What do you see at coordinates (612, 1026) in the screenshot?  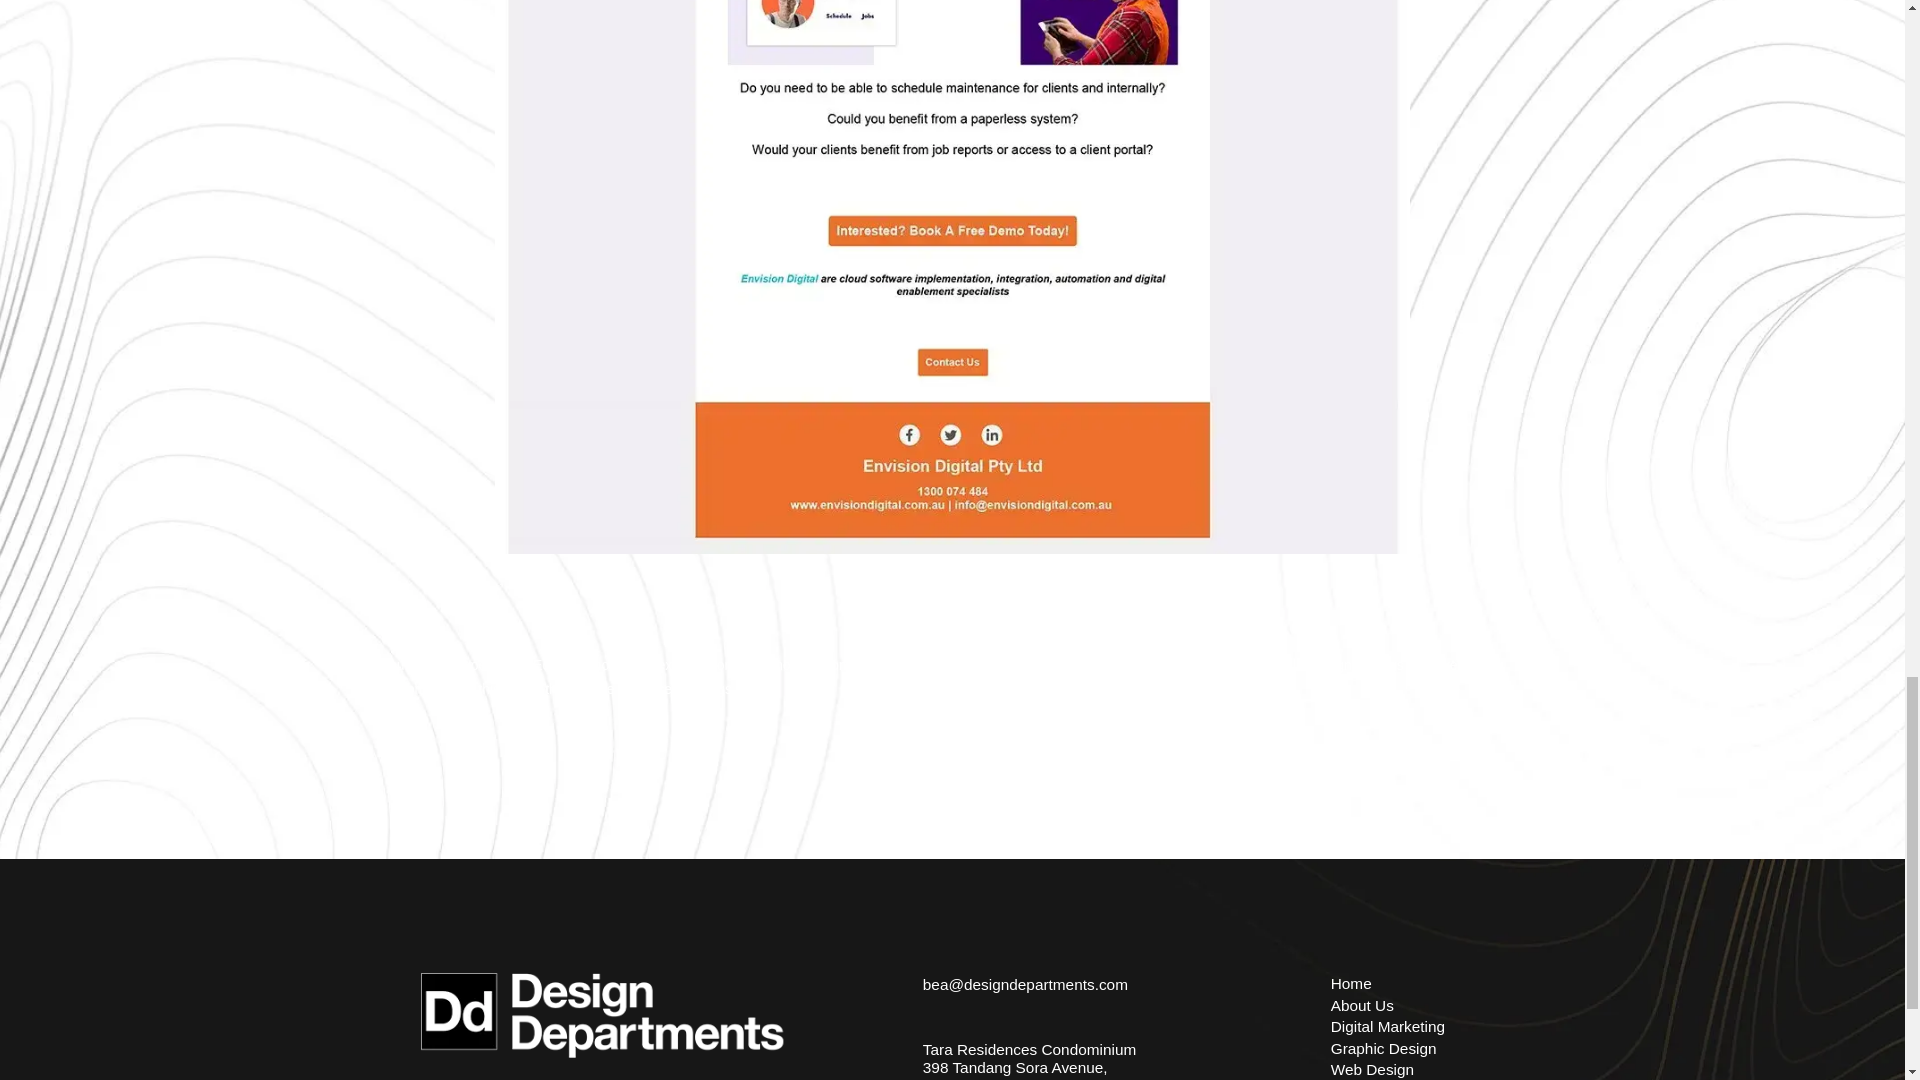 I see `Logo We Create We Transform` at bounding box center [612, 1026].